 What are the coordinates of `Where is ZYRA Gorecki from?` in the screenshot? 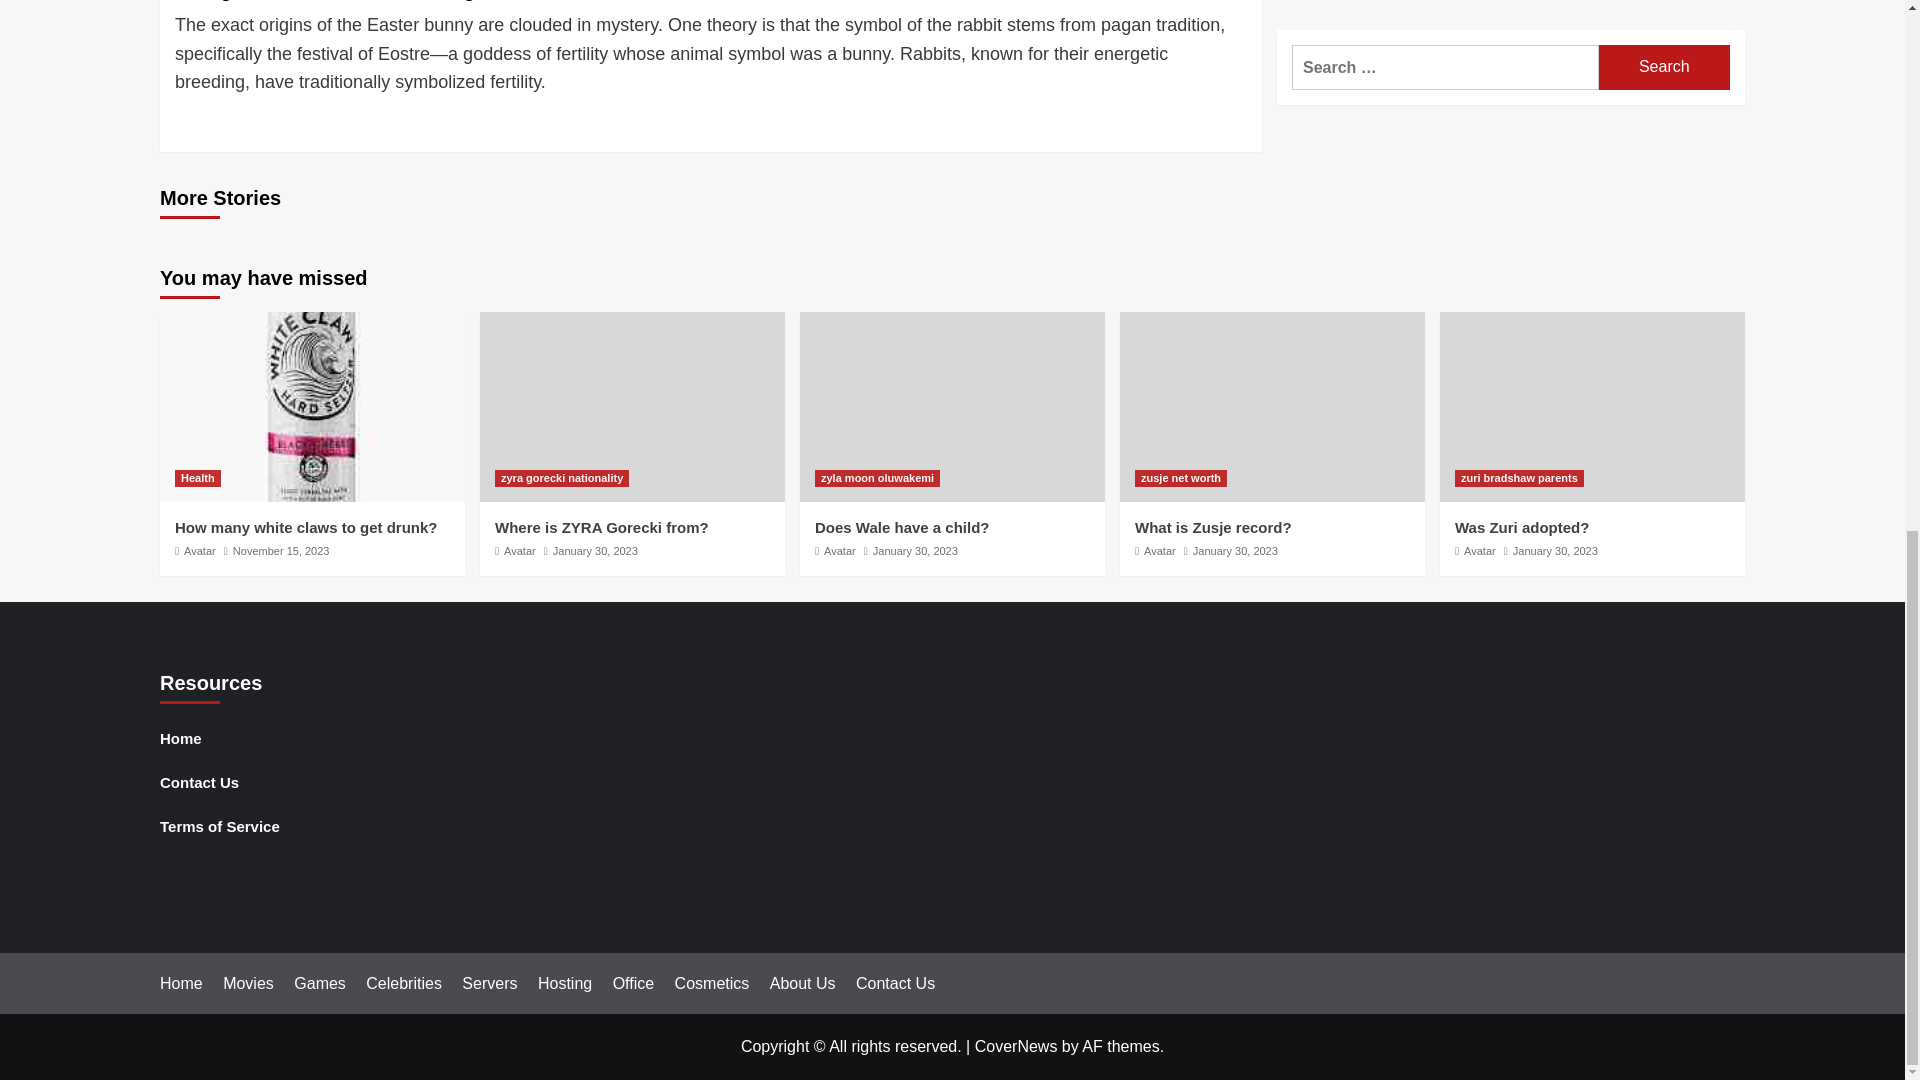 It's located at (602, 527).